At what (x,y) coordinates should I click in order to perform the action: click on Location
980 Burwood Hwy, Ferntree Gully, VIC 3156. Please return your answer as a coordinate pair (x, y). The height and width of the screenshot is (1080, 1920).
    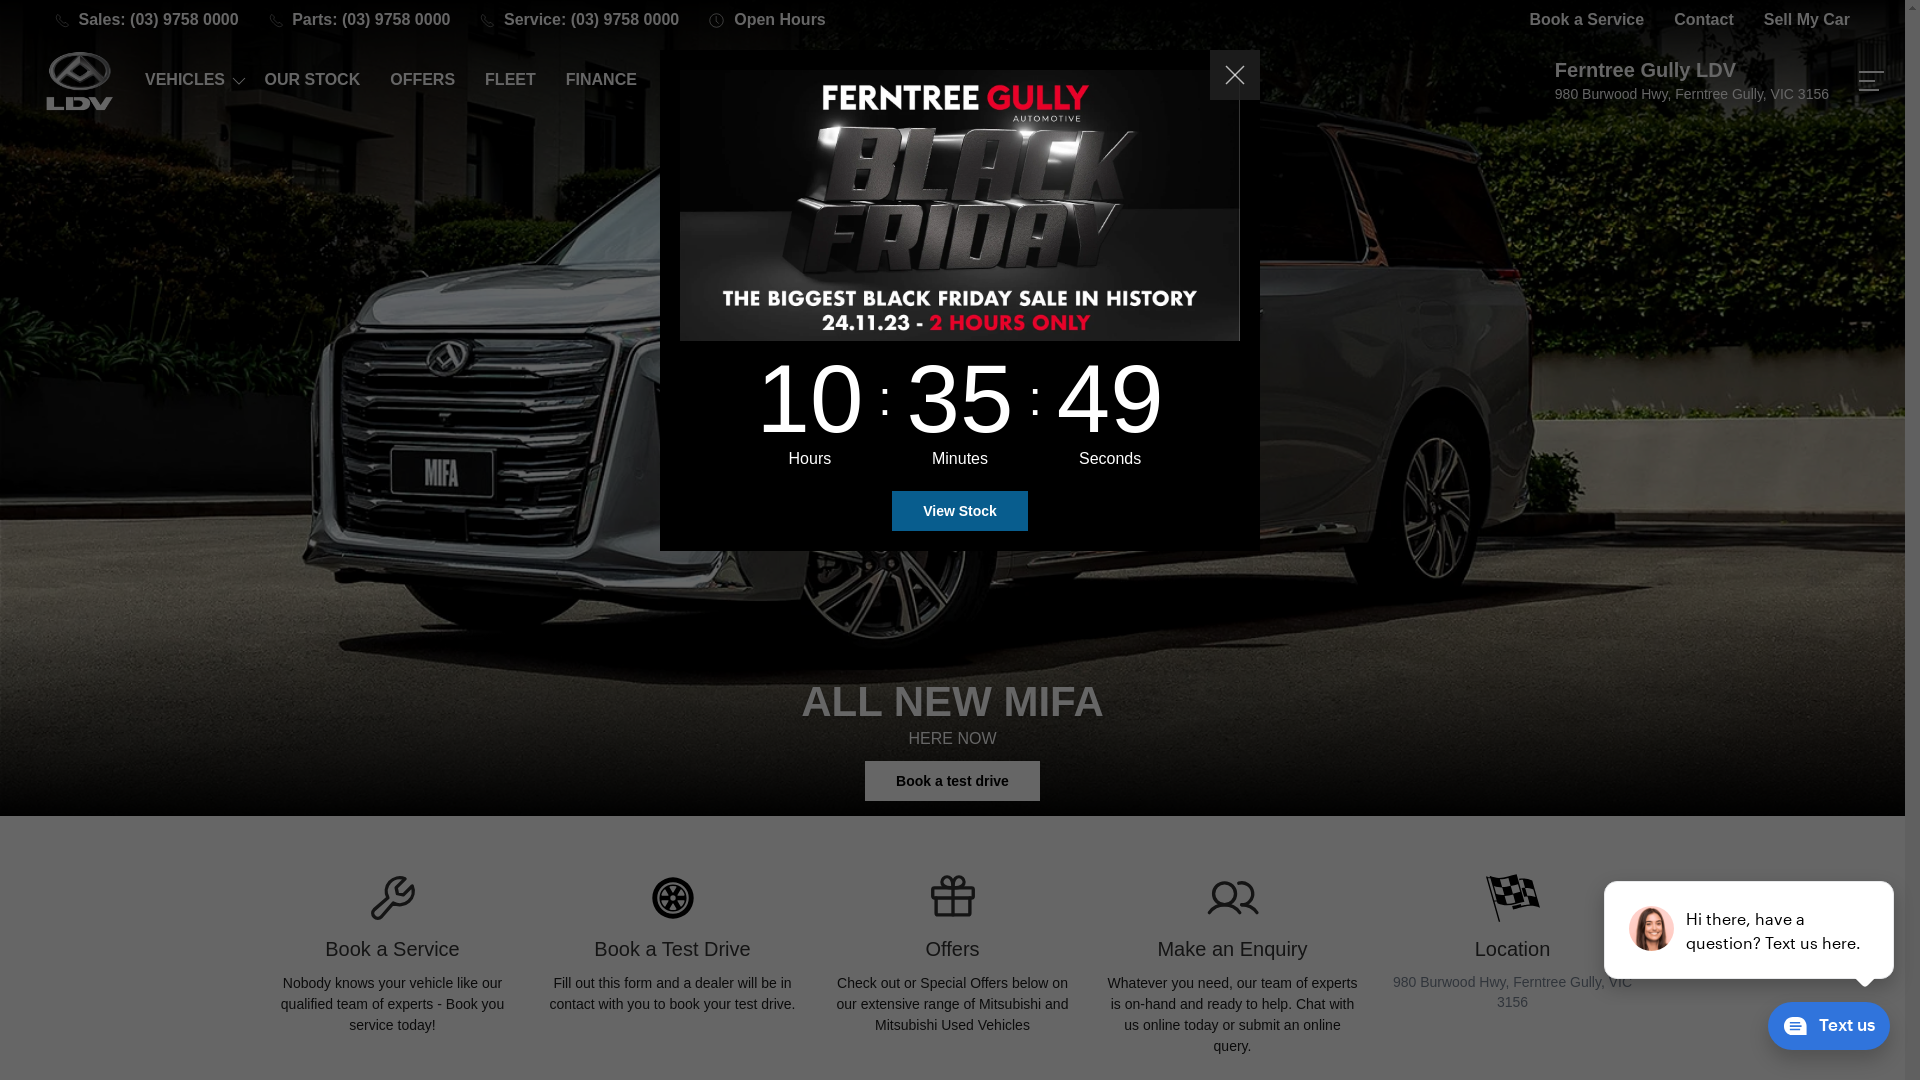
    Looking at the image, I should click on (1512, 942).